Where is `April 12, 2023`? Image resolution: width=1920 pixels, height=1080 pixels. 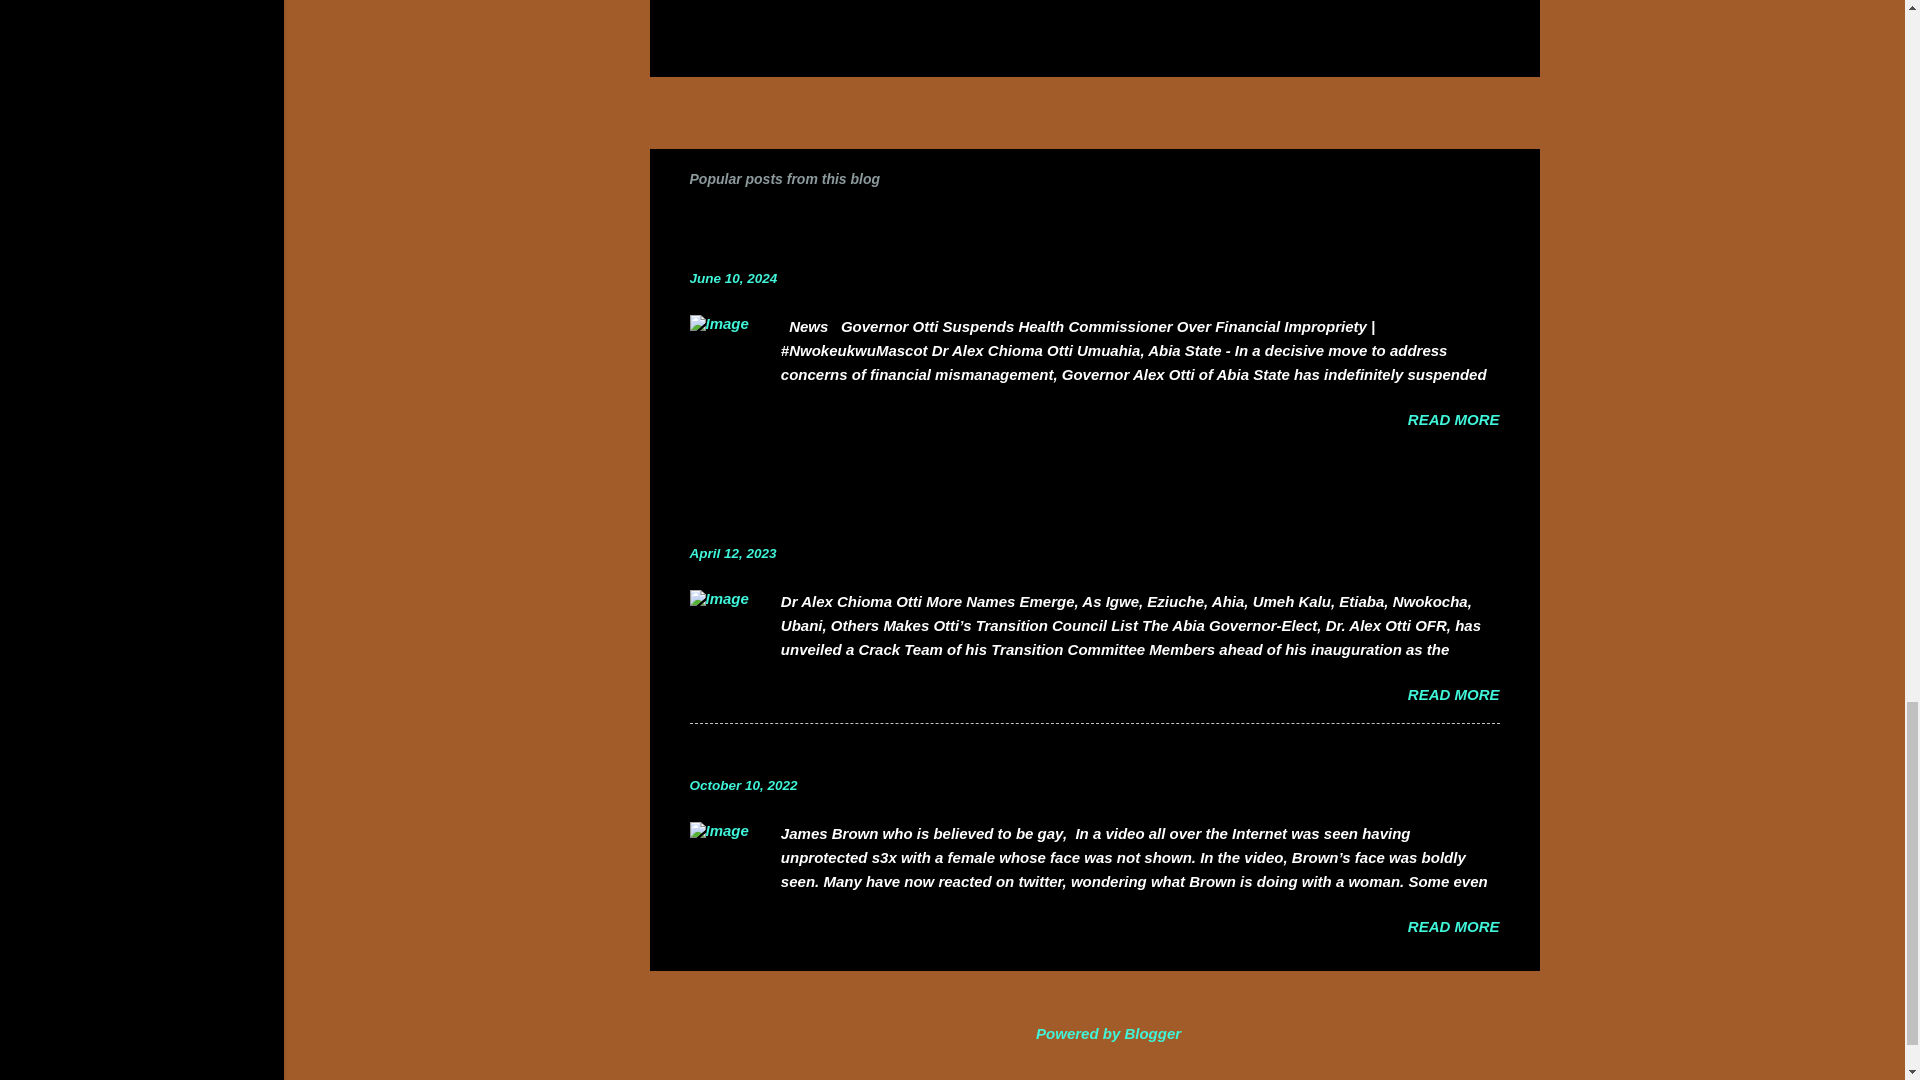
April 12, 2023 is located at coordinates (733, 553).